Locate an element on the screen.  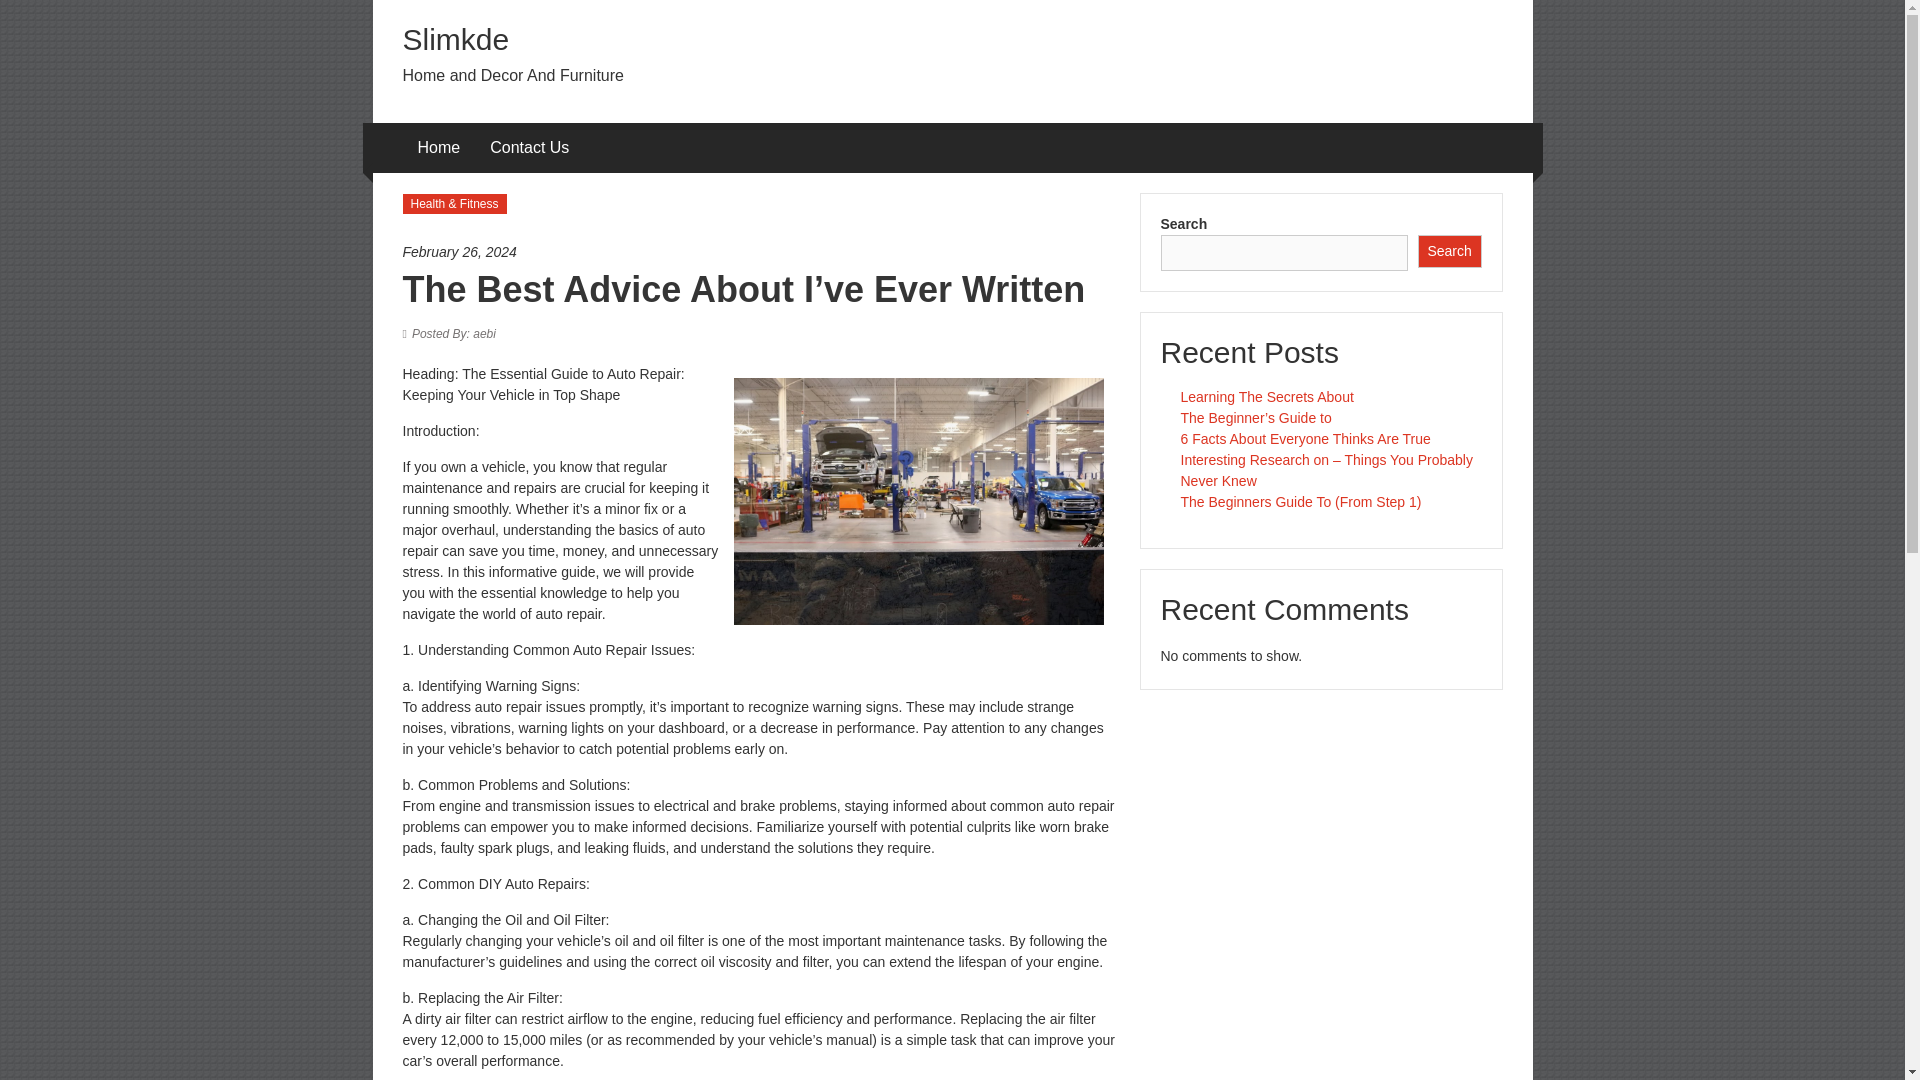
Contact Us is located at coordinates (528, 148).